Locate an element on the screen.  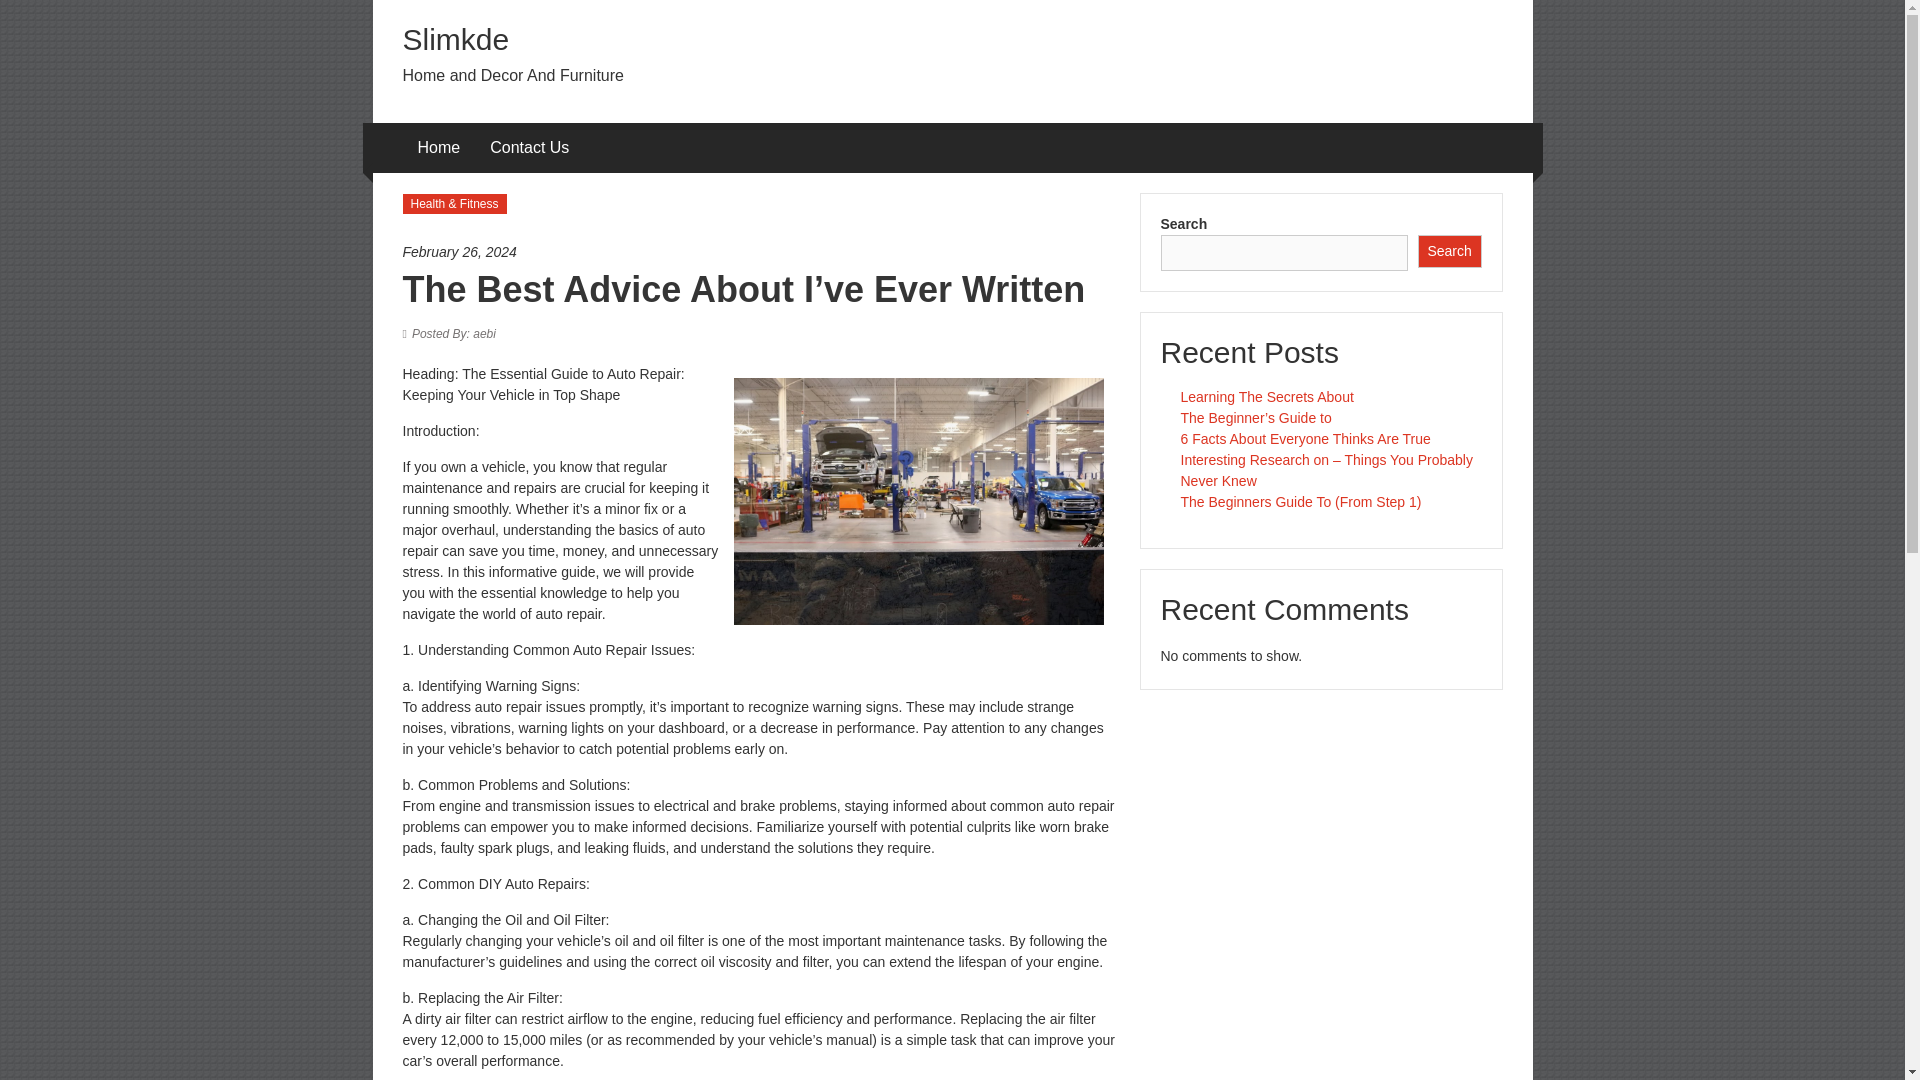
Contact Us is located at coordinates (528, 148).